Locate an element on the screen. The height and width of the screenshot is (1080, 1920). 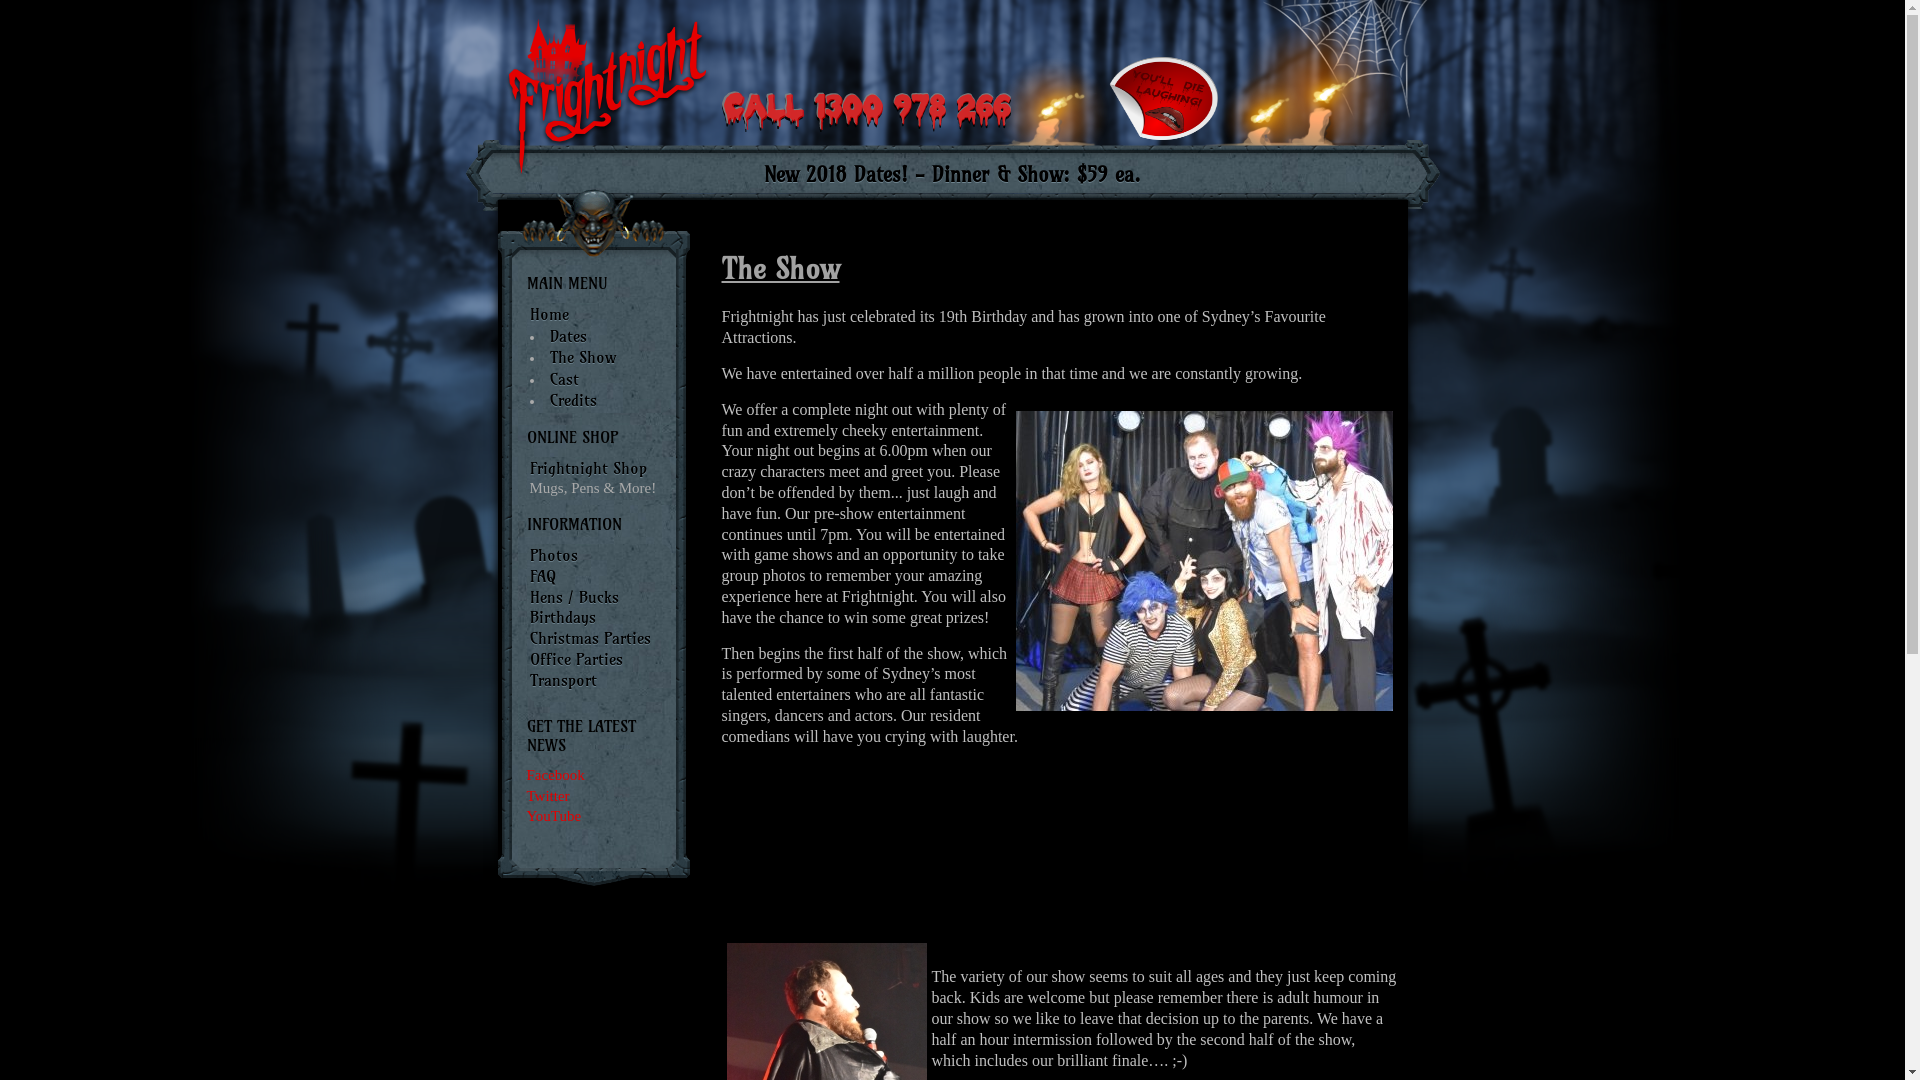
Hens / Bucks is located at coordinates (574, 597).